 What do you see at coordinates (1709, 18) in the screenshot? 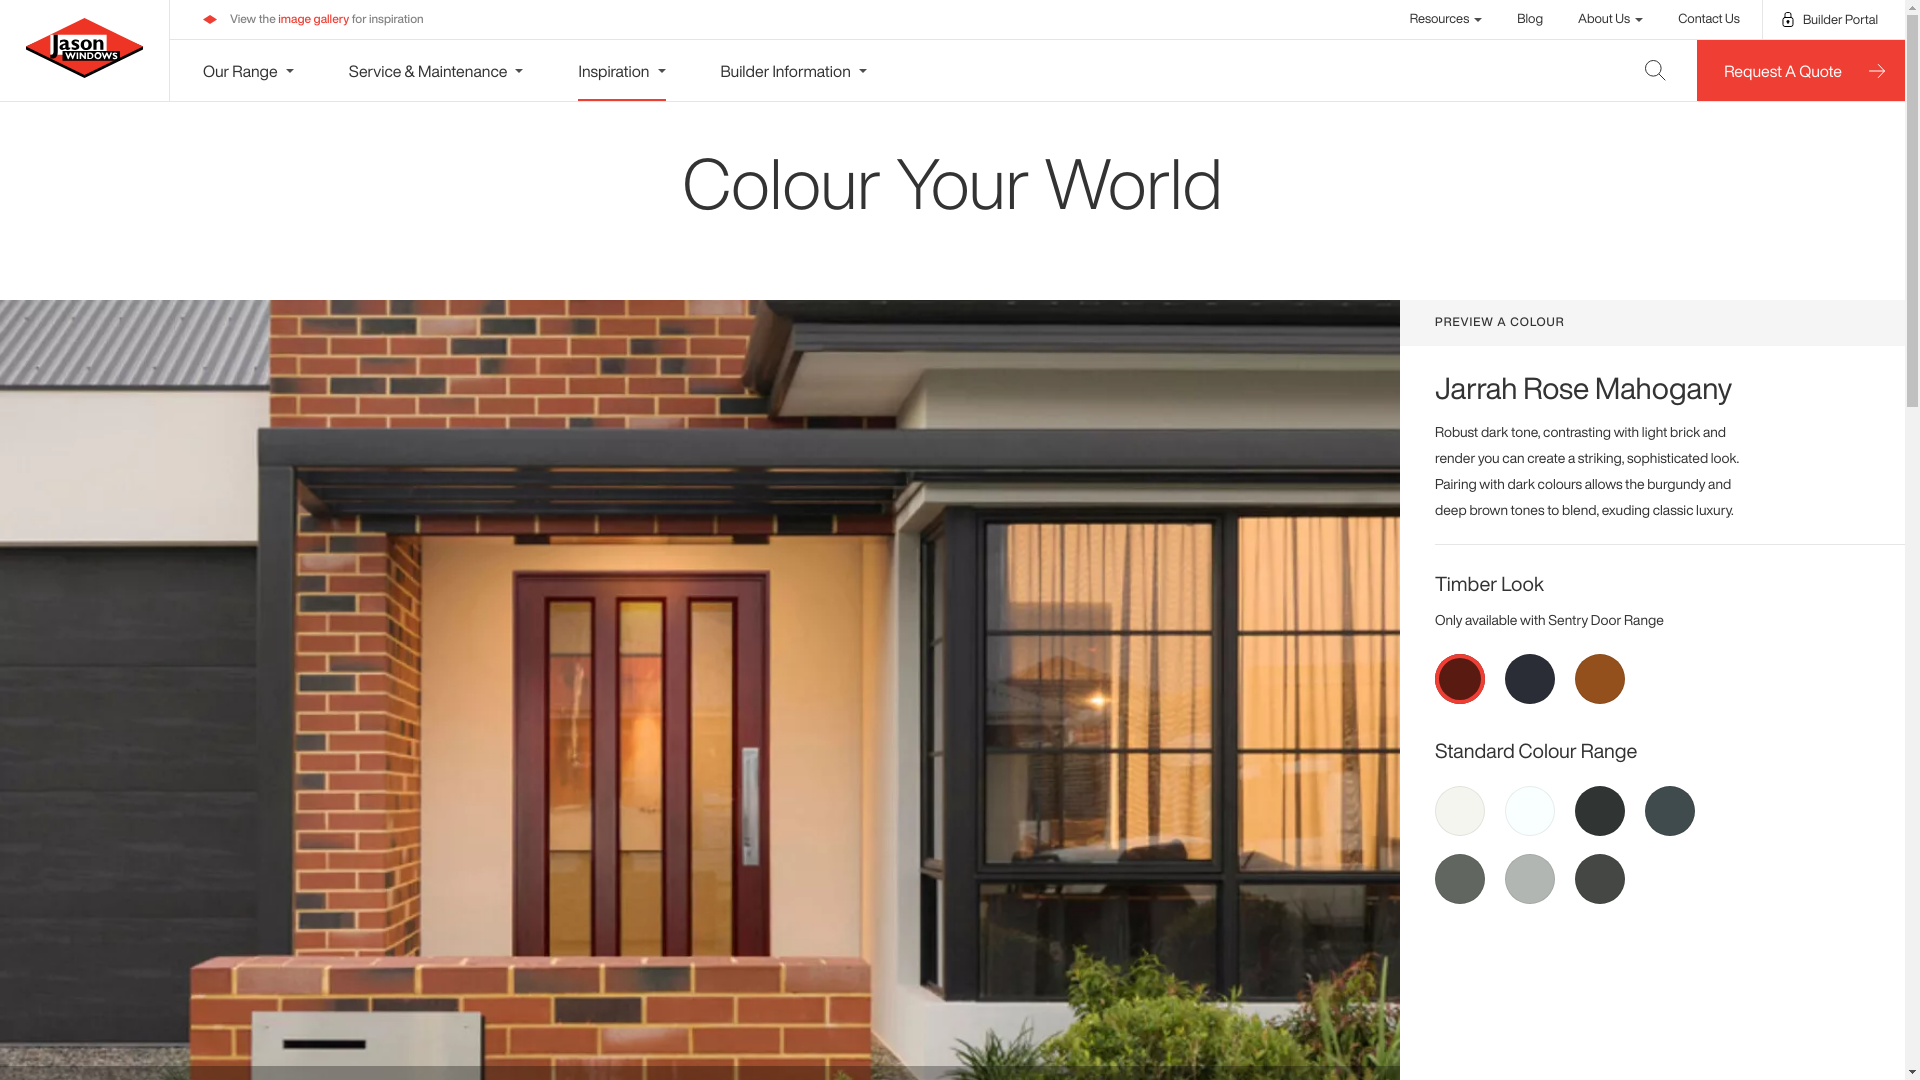
I see `Contact Us` at bounding box center [1709, 18].